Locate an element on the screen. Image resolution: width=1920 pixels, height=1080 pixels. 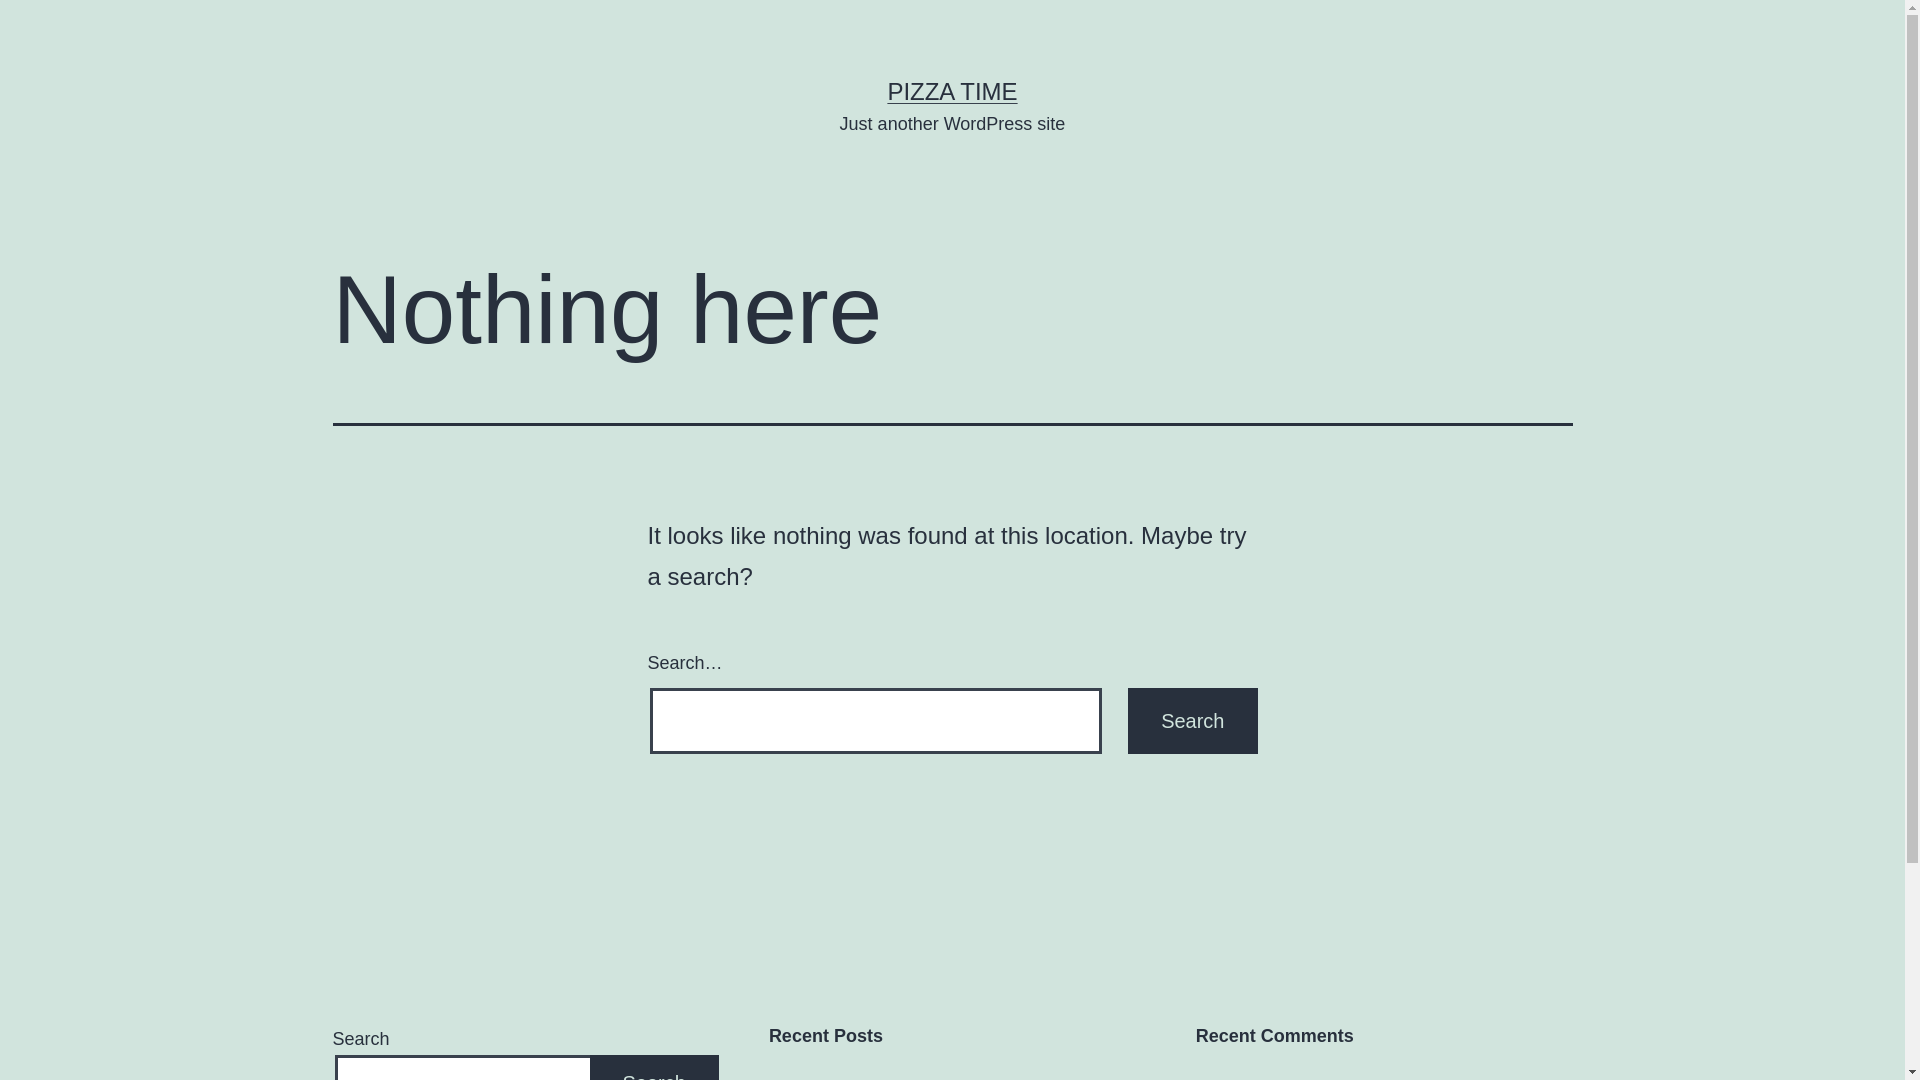
Search is located at coordinates (1192, 721).